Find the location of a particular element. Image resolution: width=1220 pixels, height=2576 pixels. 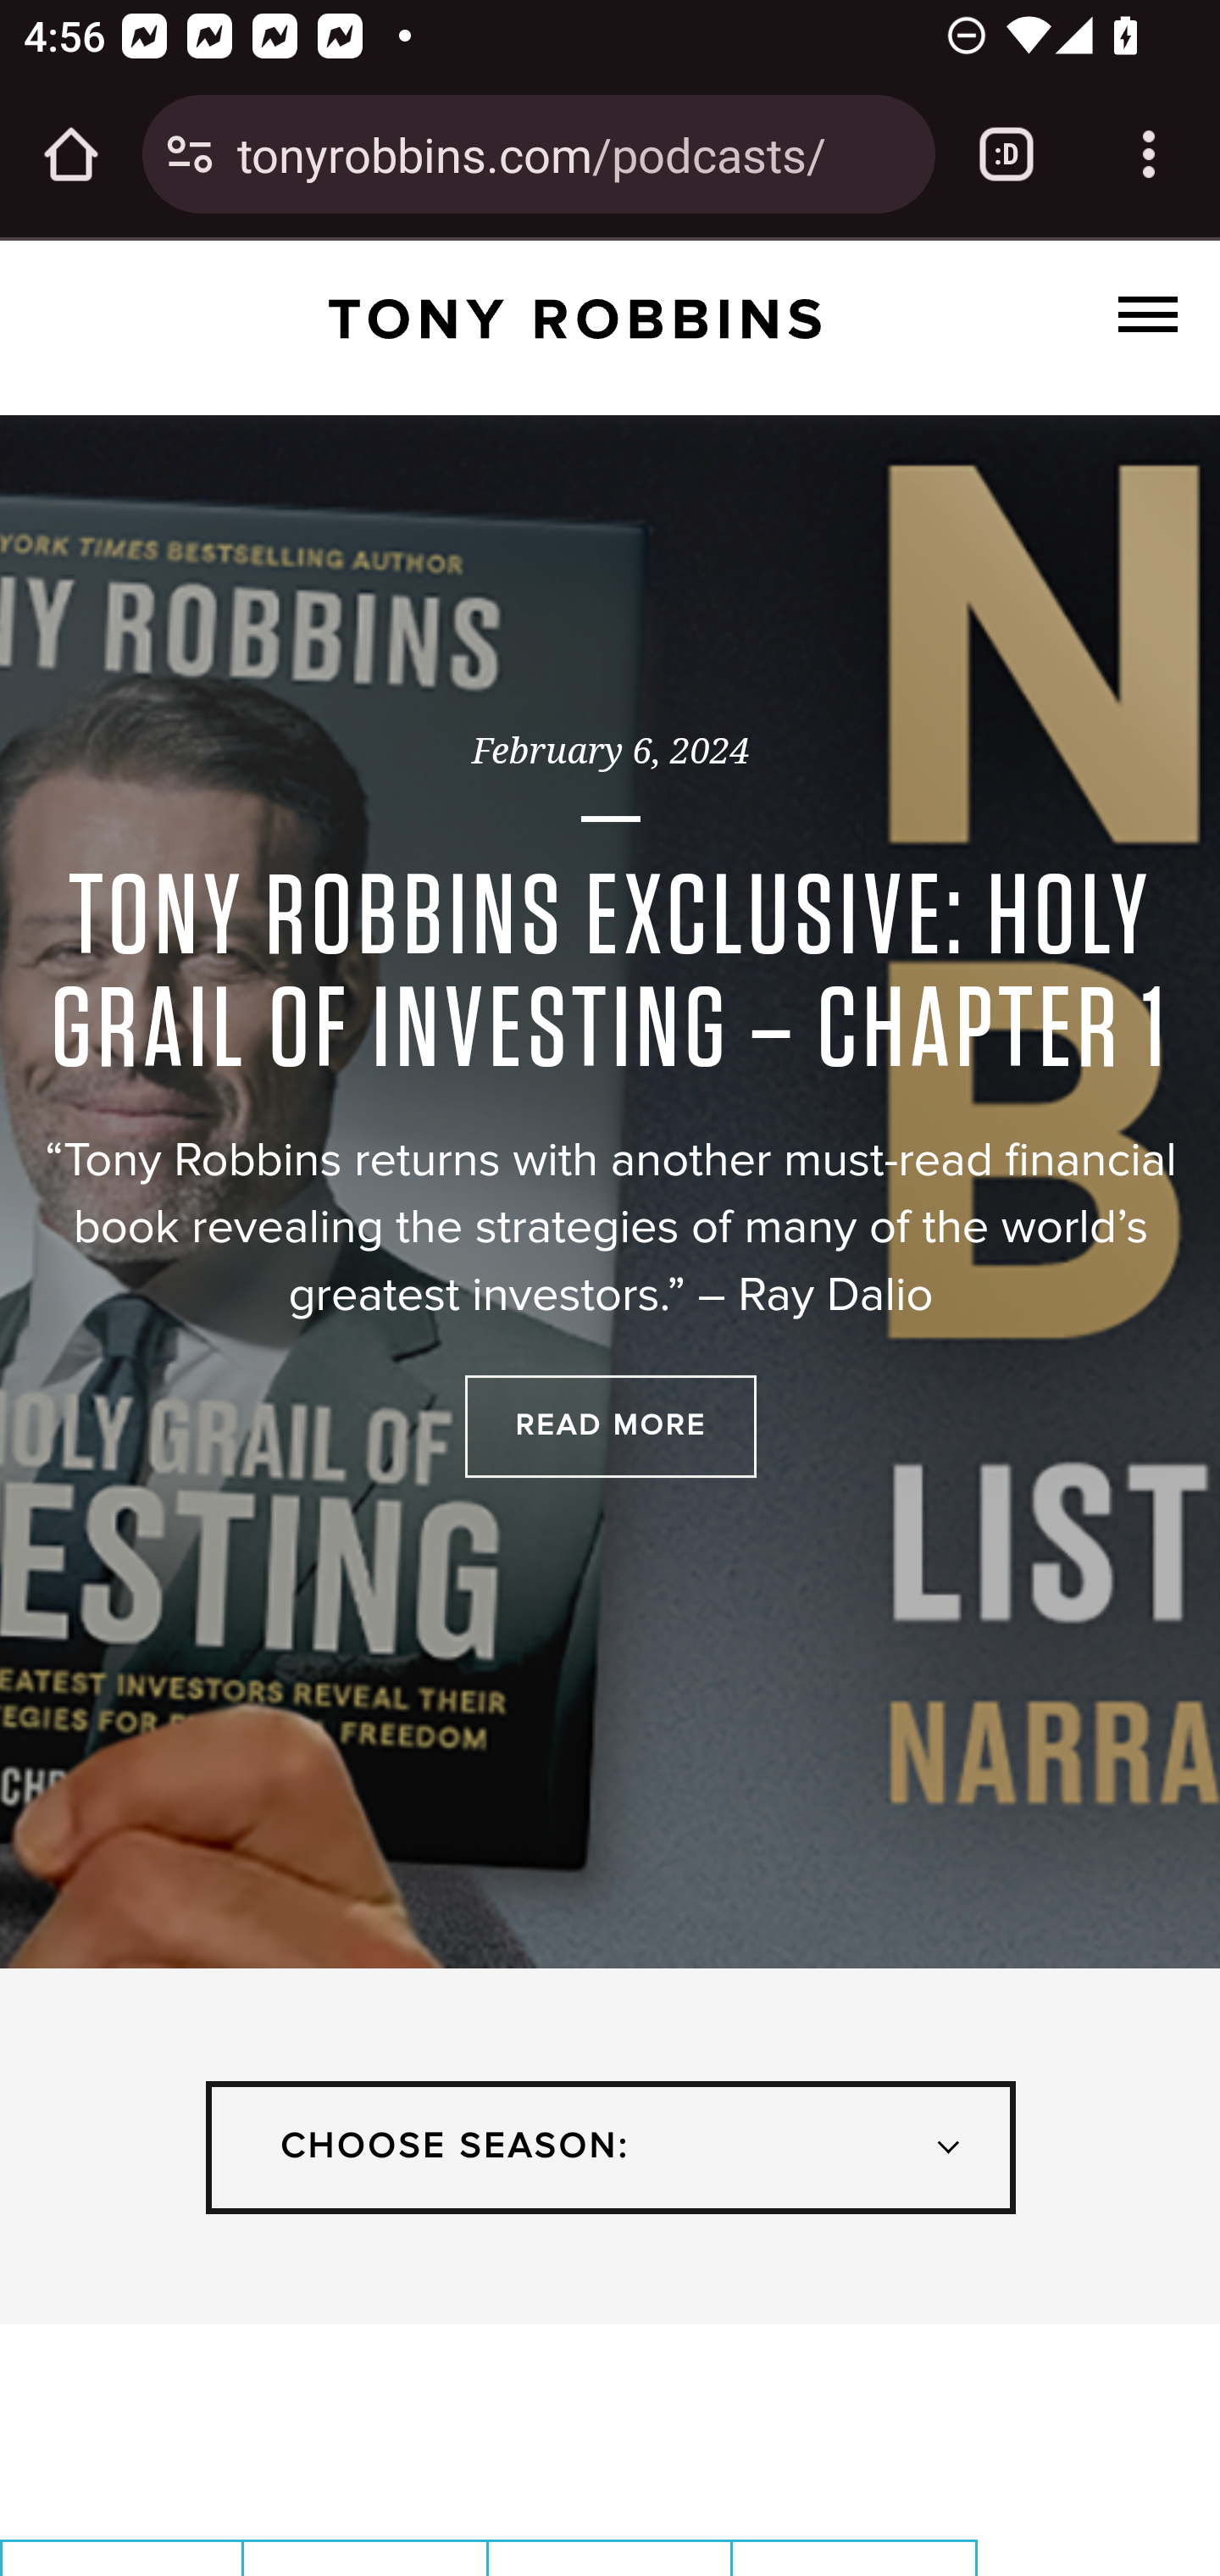

tonyrobbins.com/podcasts/ is located at coordinates (574, 153).